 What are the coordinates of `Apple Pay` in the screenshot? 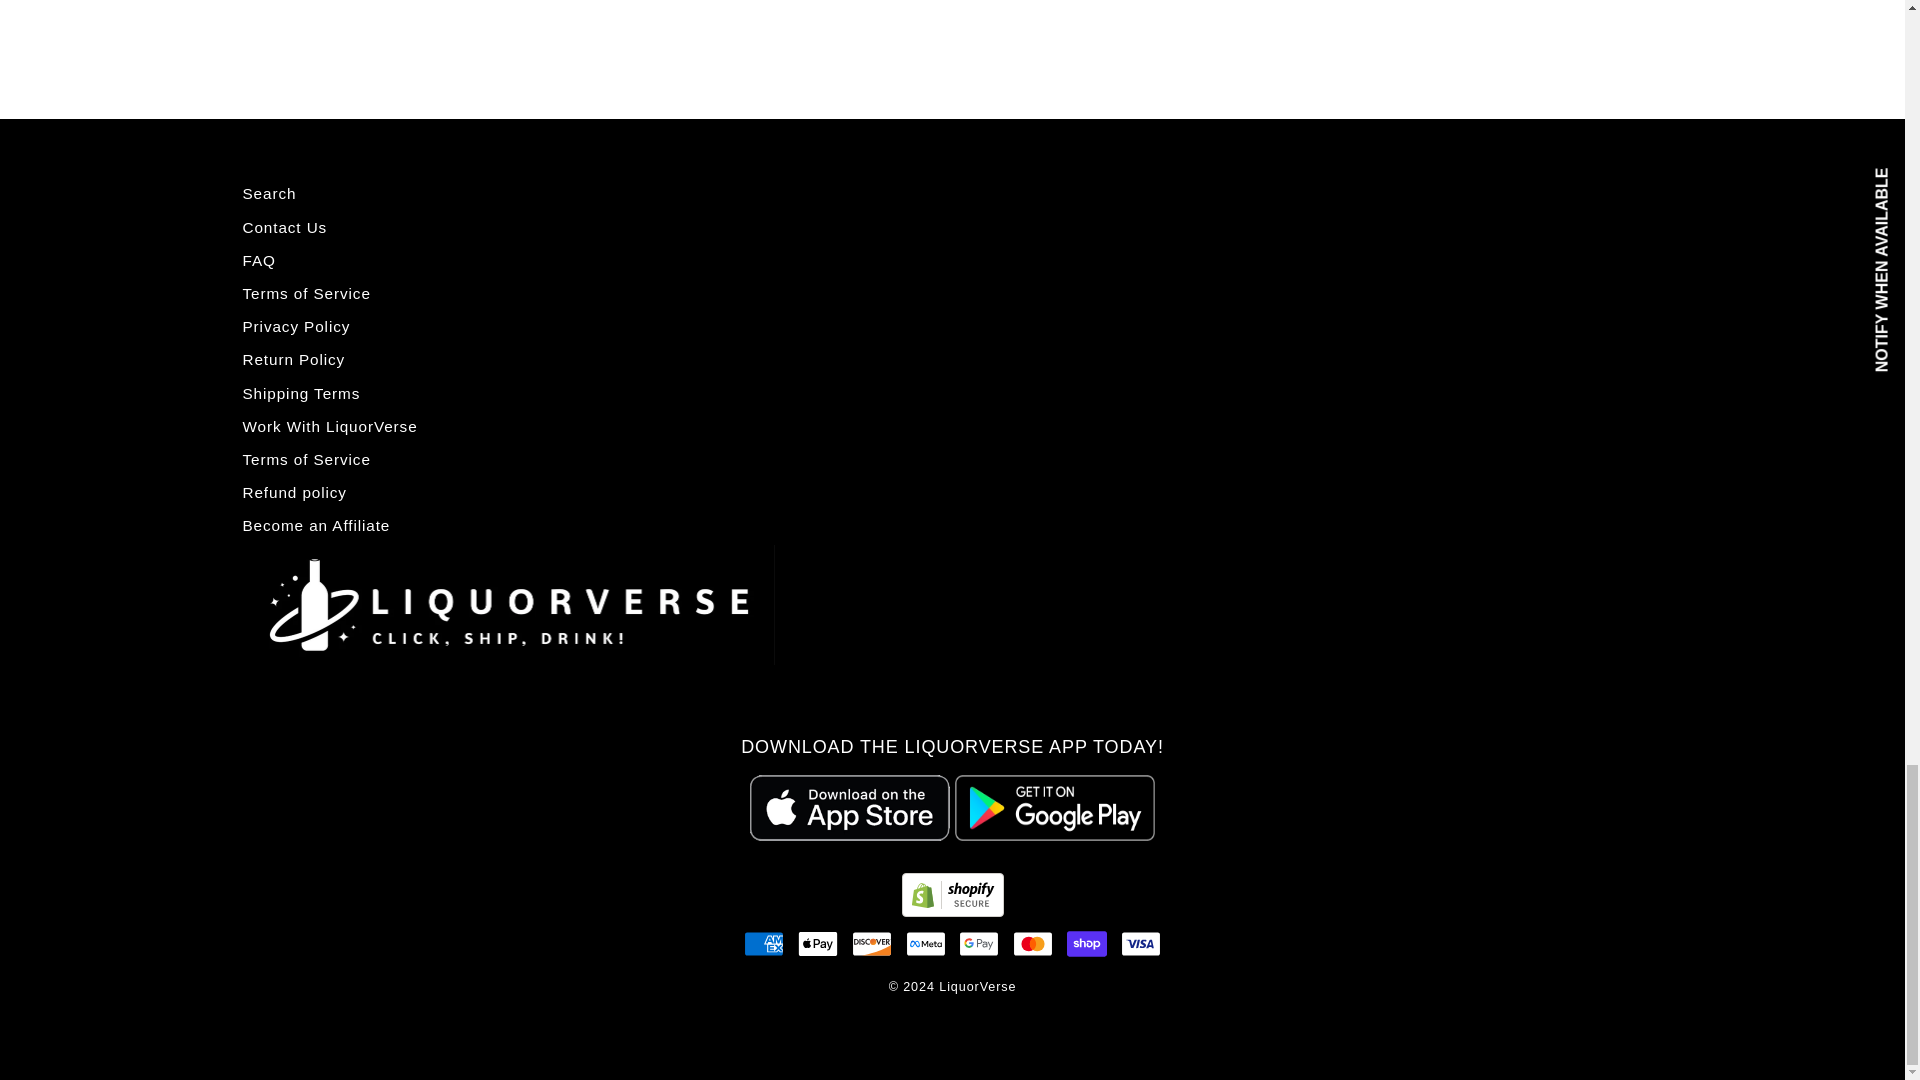 It's located at (818, 944).